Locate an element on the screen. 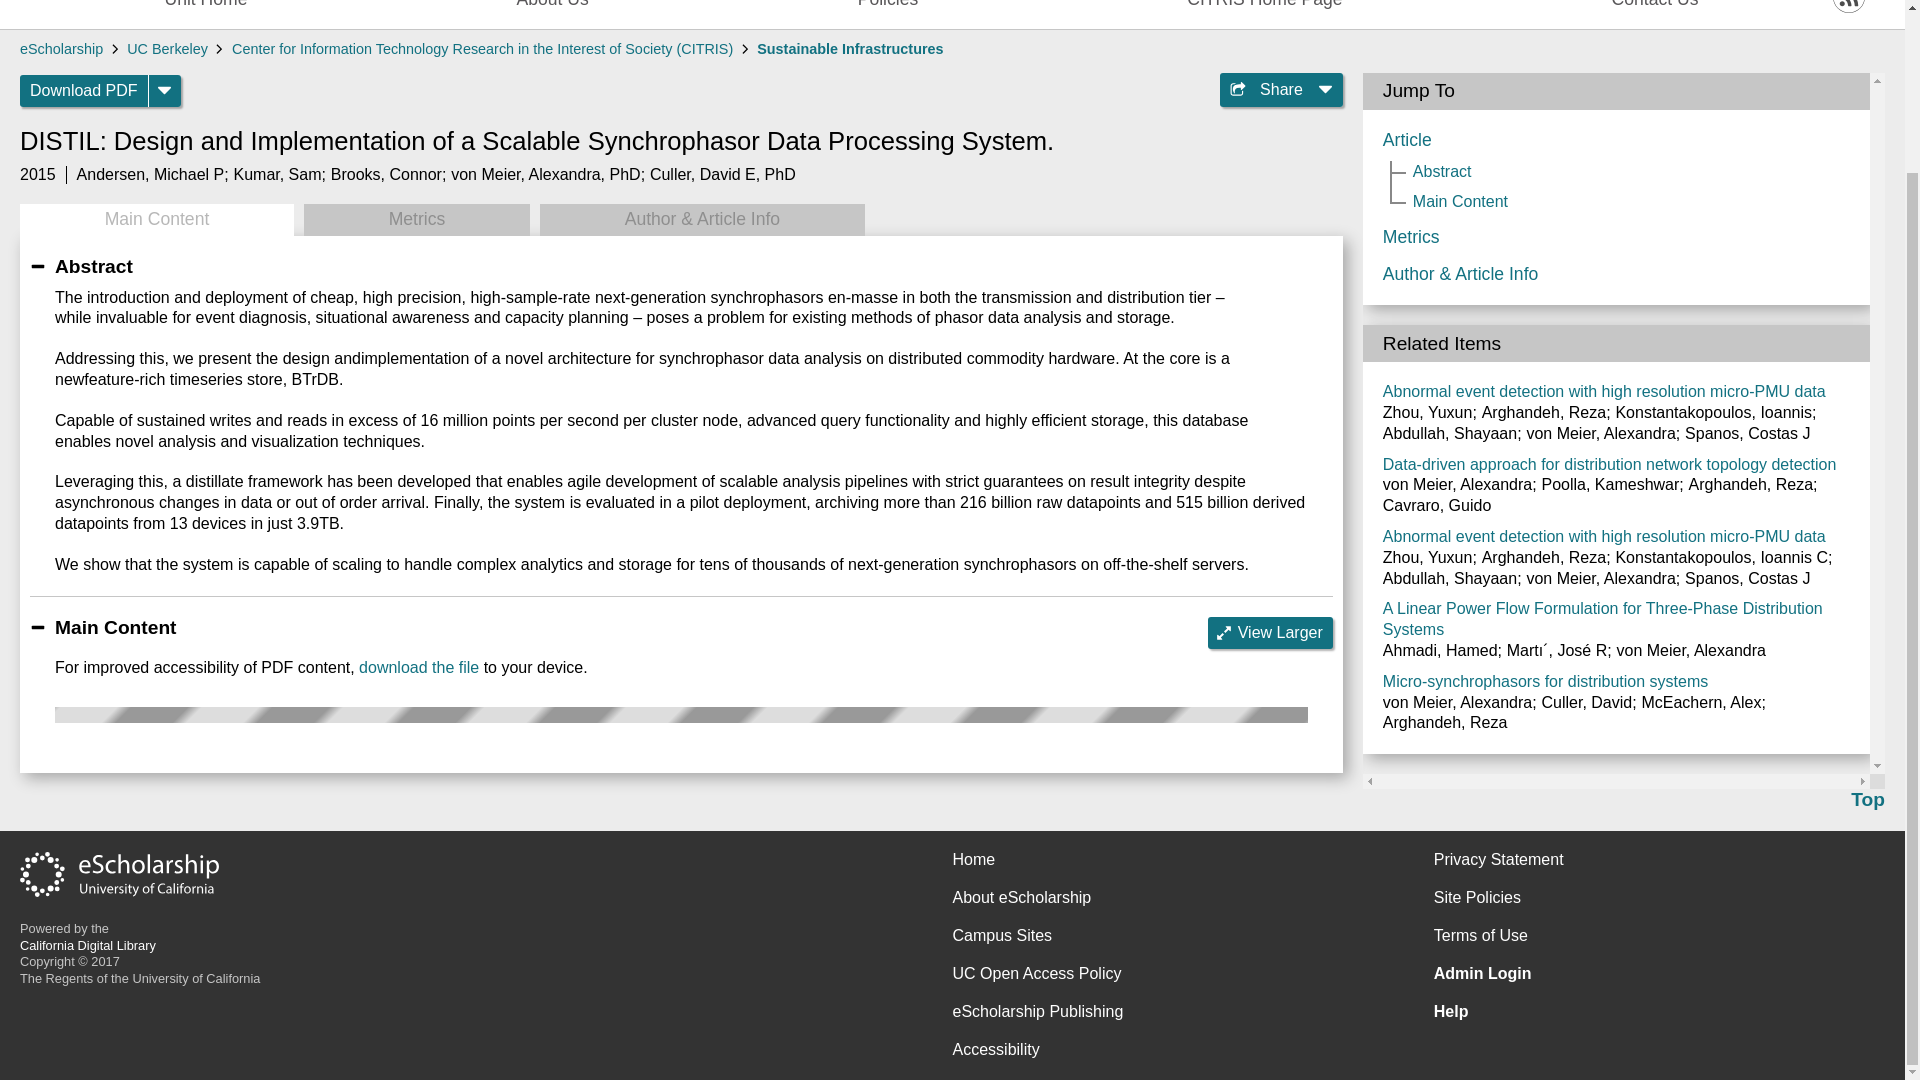 This screenshot has width=1920, height=1080. CITRIS Home Page is located at coordinates (1264, 10).